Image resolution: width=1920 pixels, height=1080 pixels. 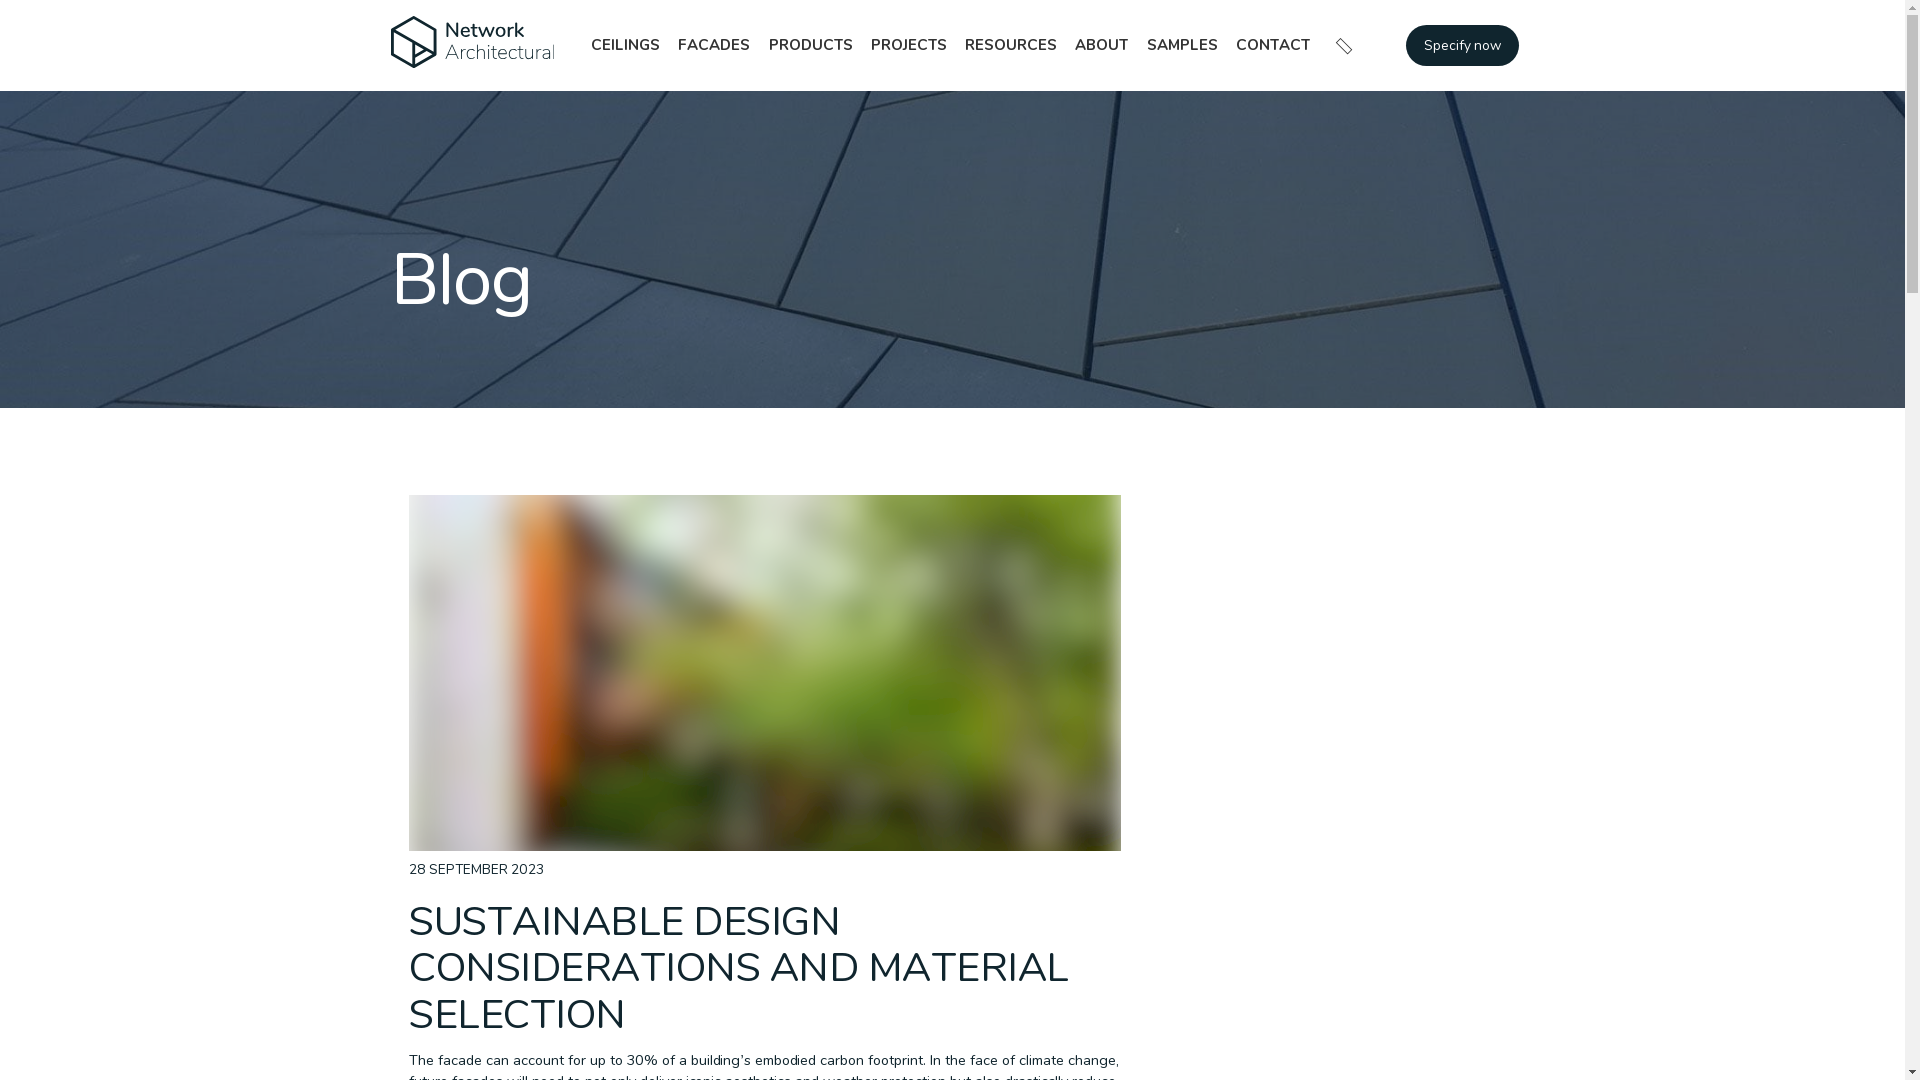 What do you see at coordinates (1182, 46) in the screenshot?
I see `SAMPLES` at bounding box center [1182, 46].